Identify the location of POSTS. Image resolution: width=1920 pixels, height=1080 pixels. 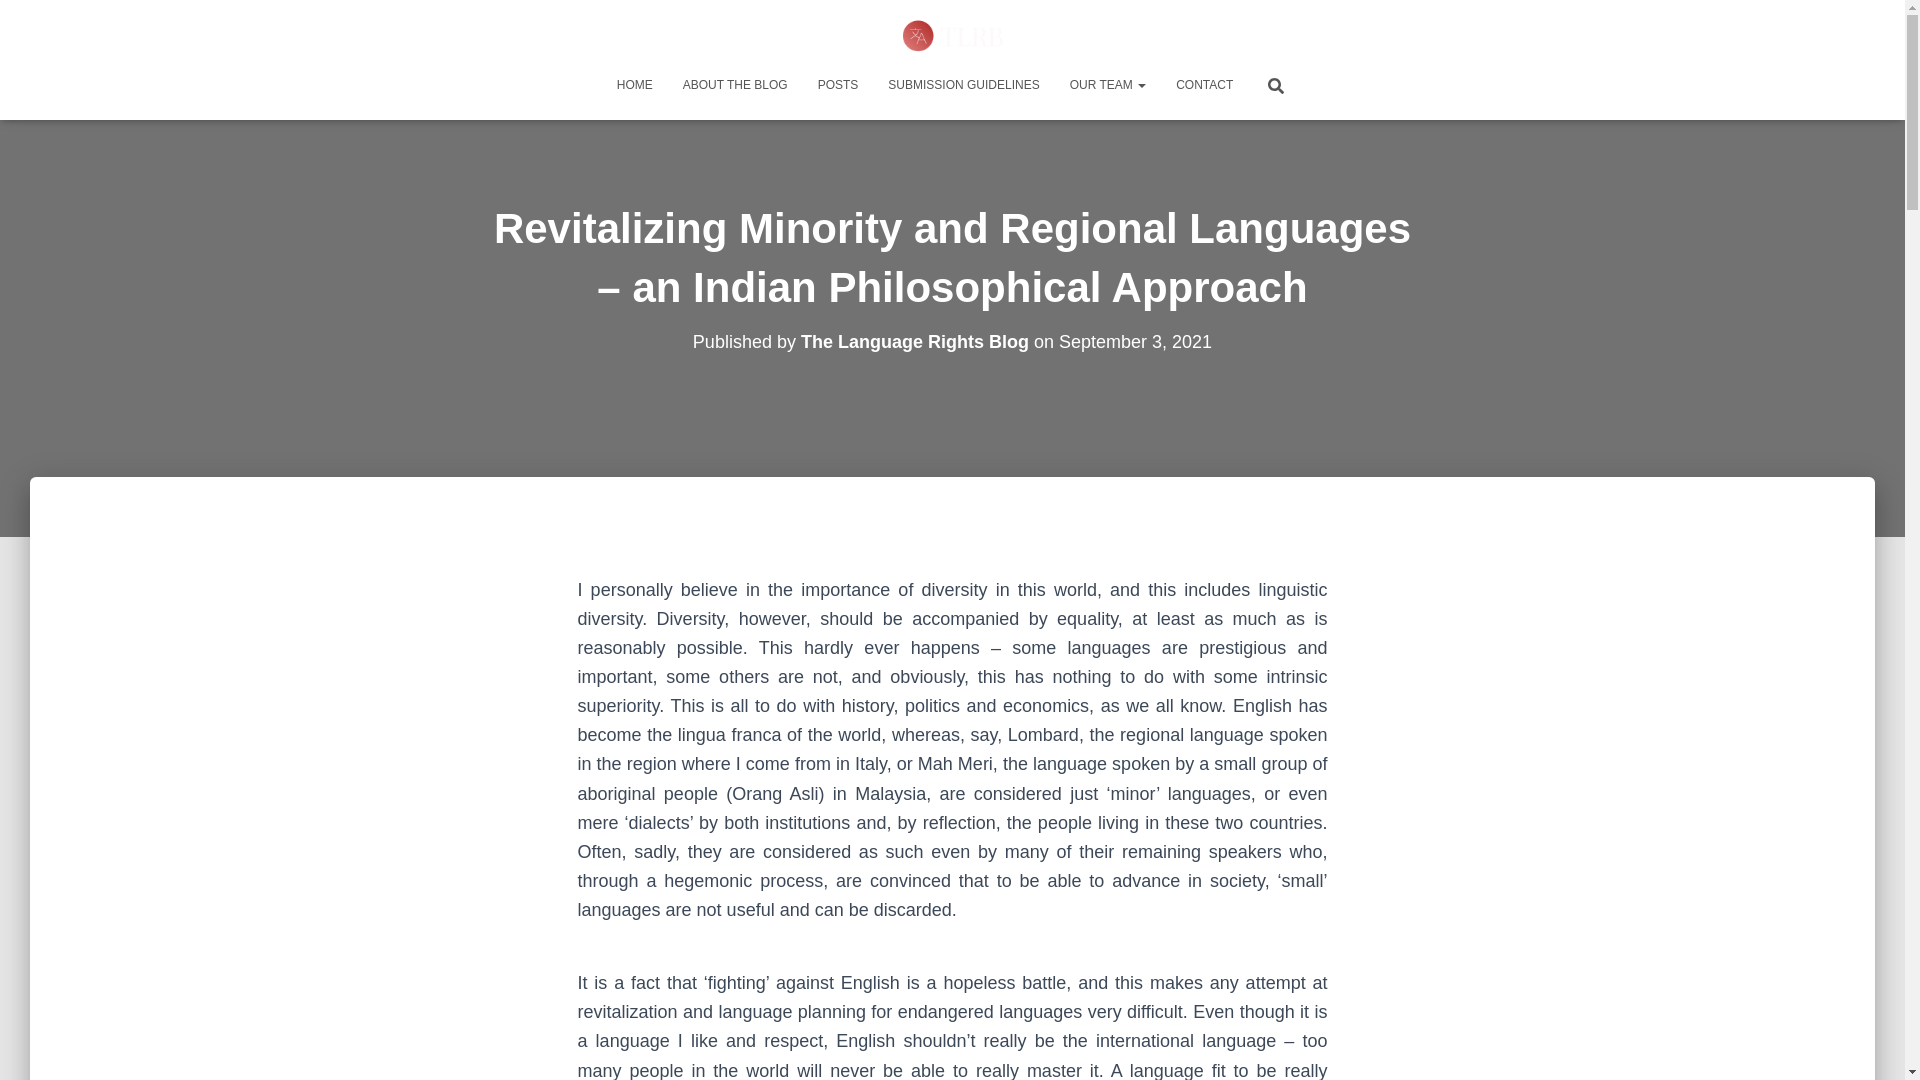
(838, 85).